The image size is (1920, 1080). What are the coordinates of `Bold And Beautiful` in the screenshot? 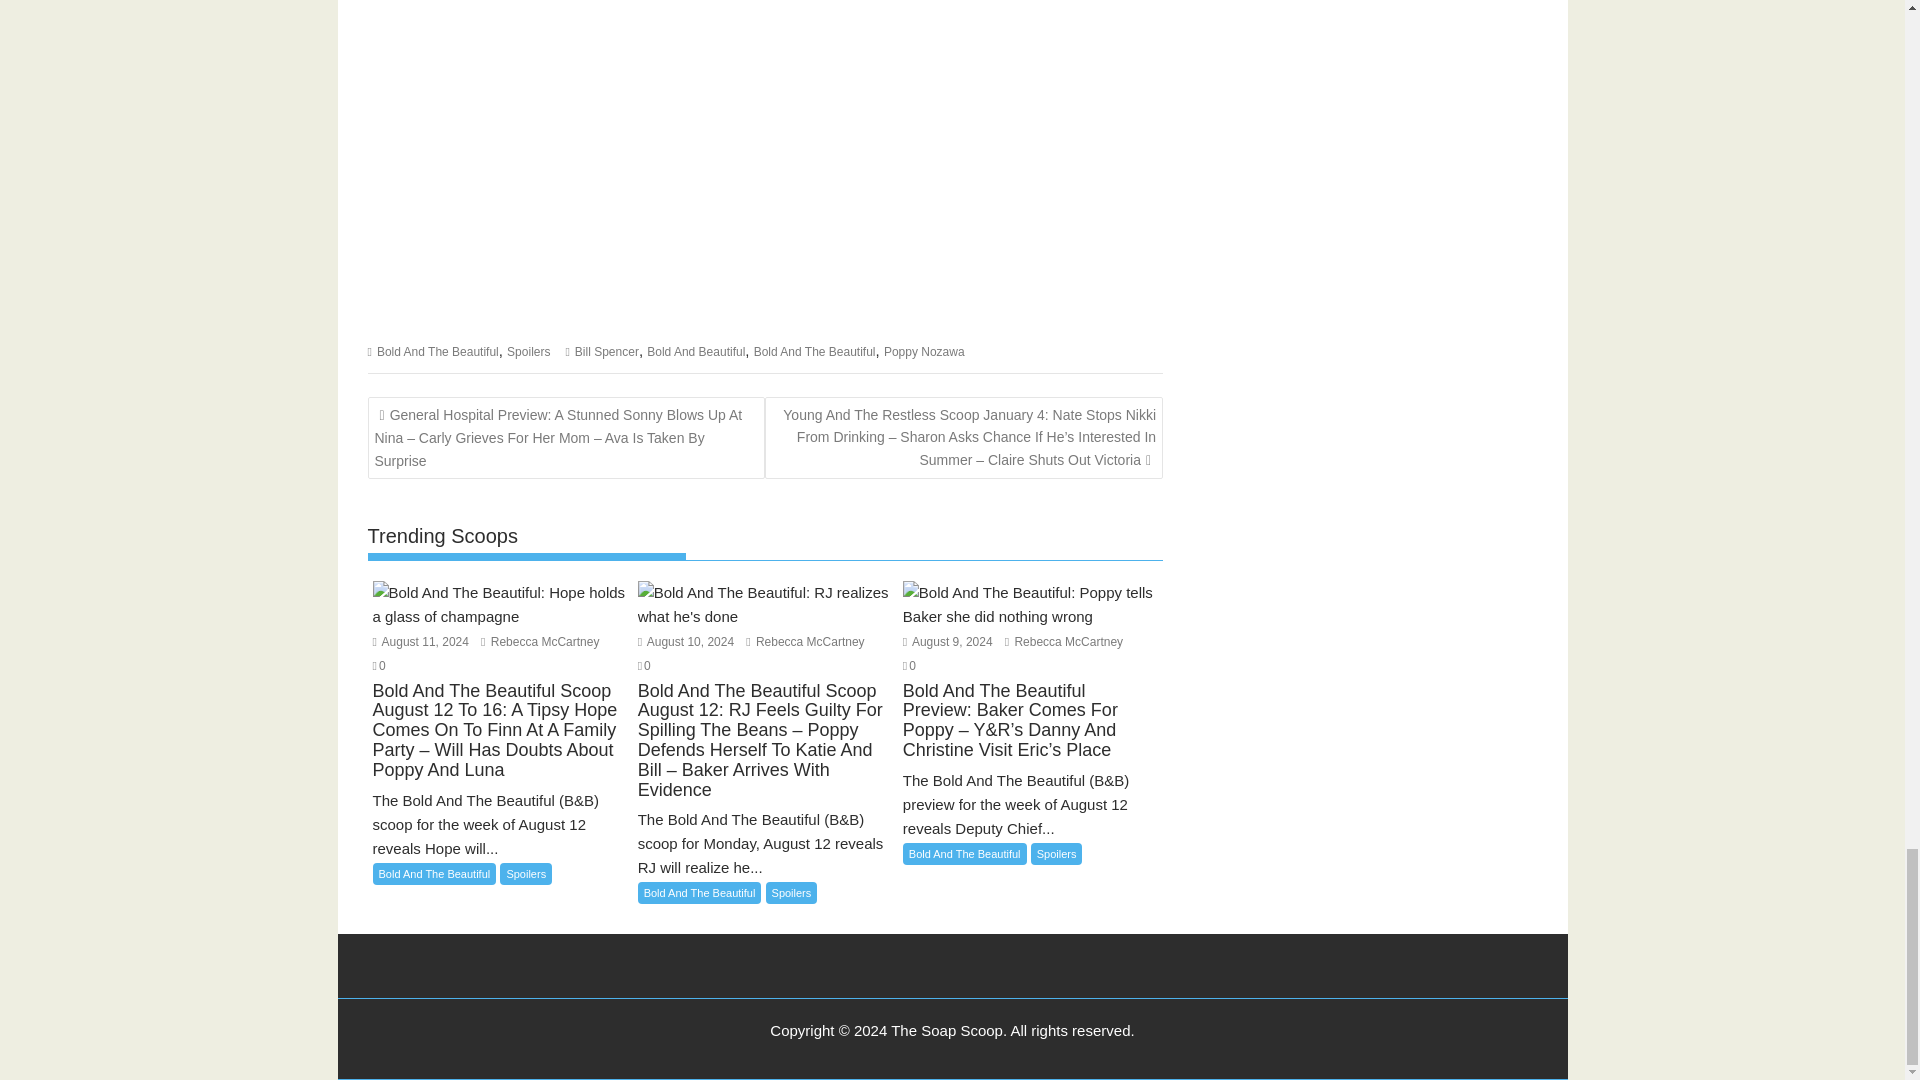 It's located at (696, 351).